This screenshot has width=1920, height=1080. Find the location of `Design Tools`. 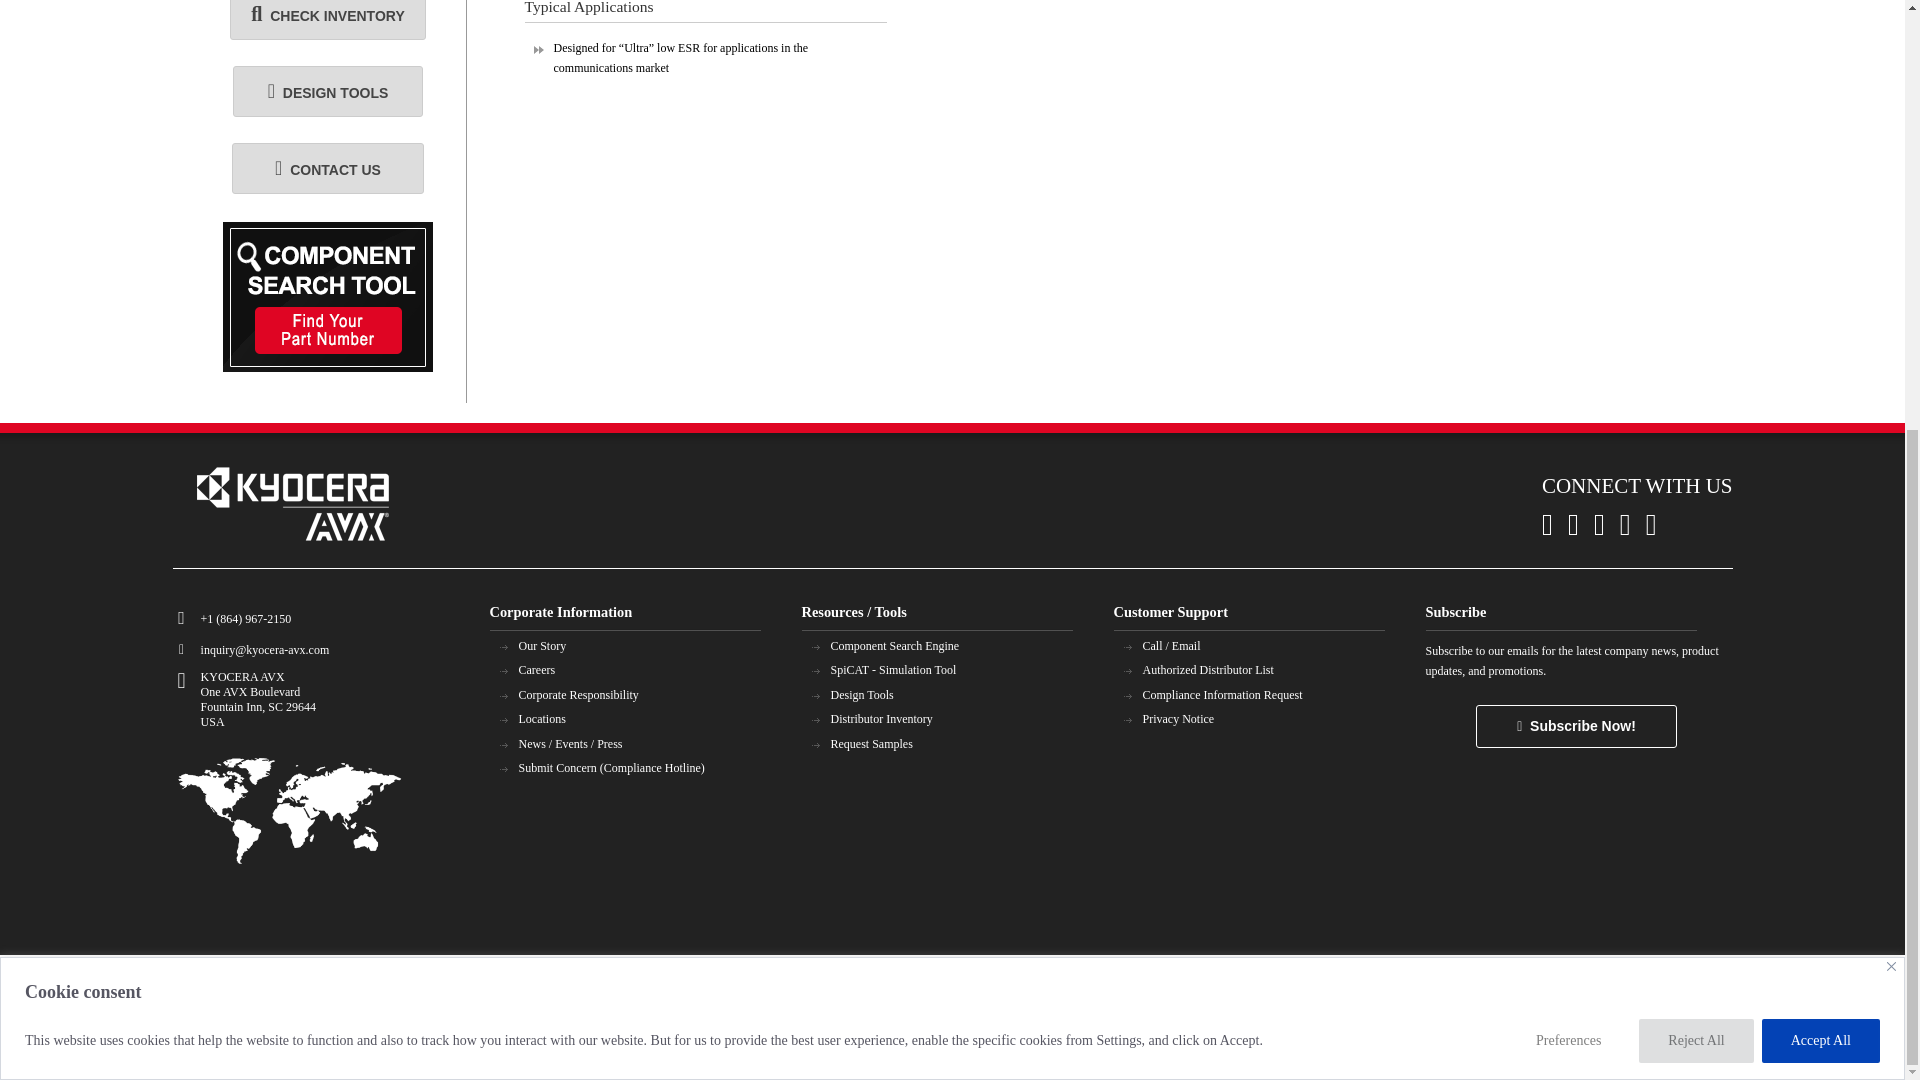

Design Tools is located at coordinates (328, 90).